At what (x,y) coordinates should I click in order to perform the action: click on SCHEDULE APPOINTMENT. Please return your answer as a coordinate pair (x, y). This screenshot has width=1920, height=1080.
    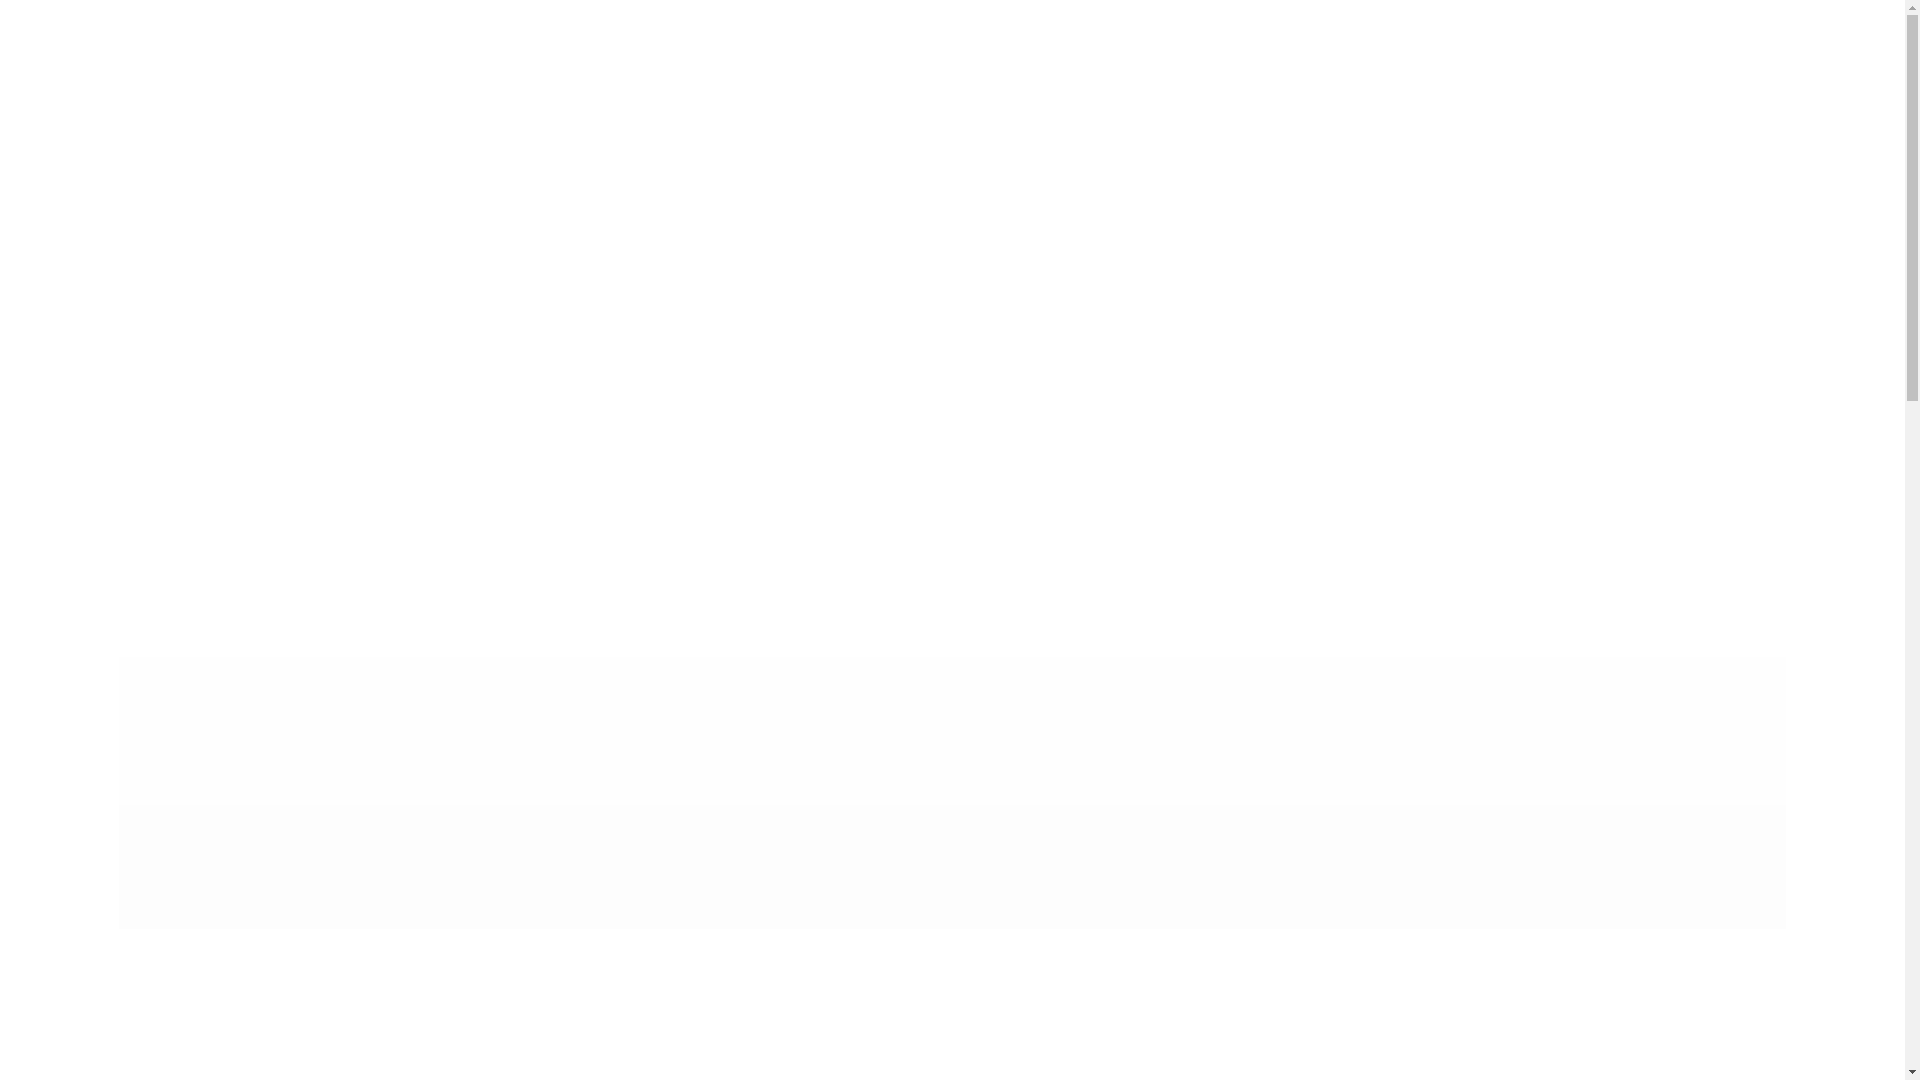
    Looking at the image, I should click on (222, 80).